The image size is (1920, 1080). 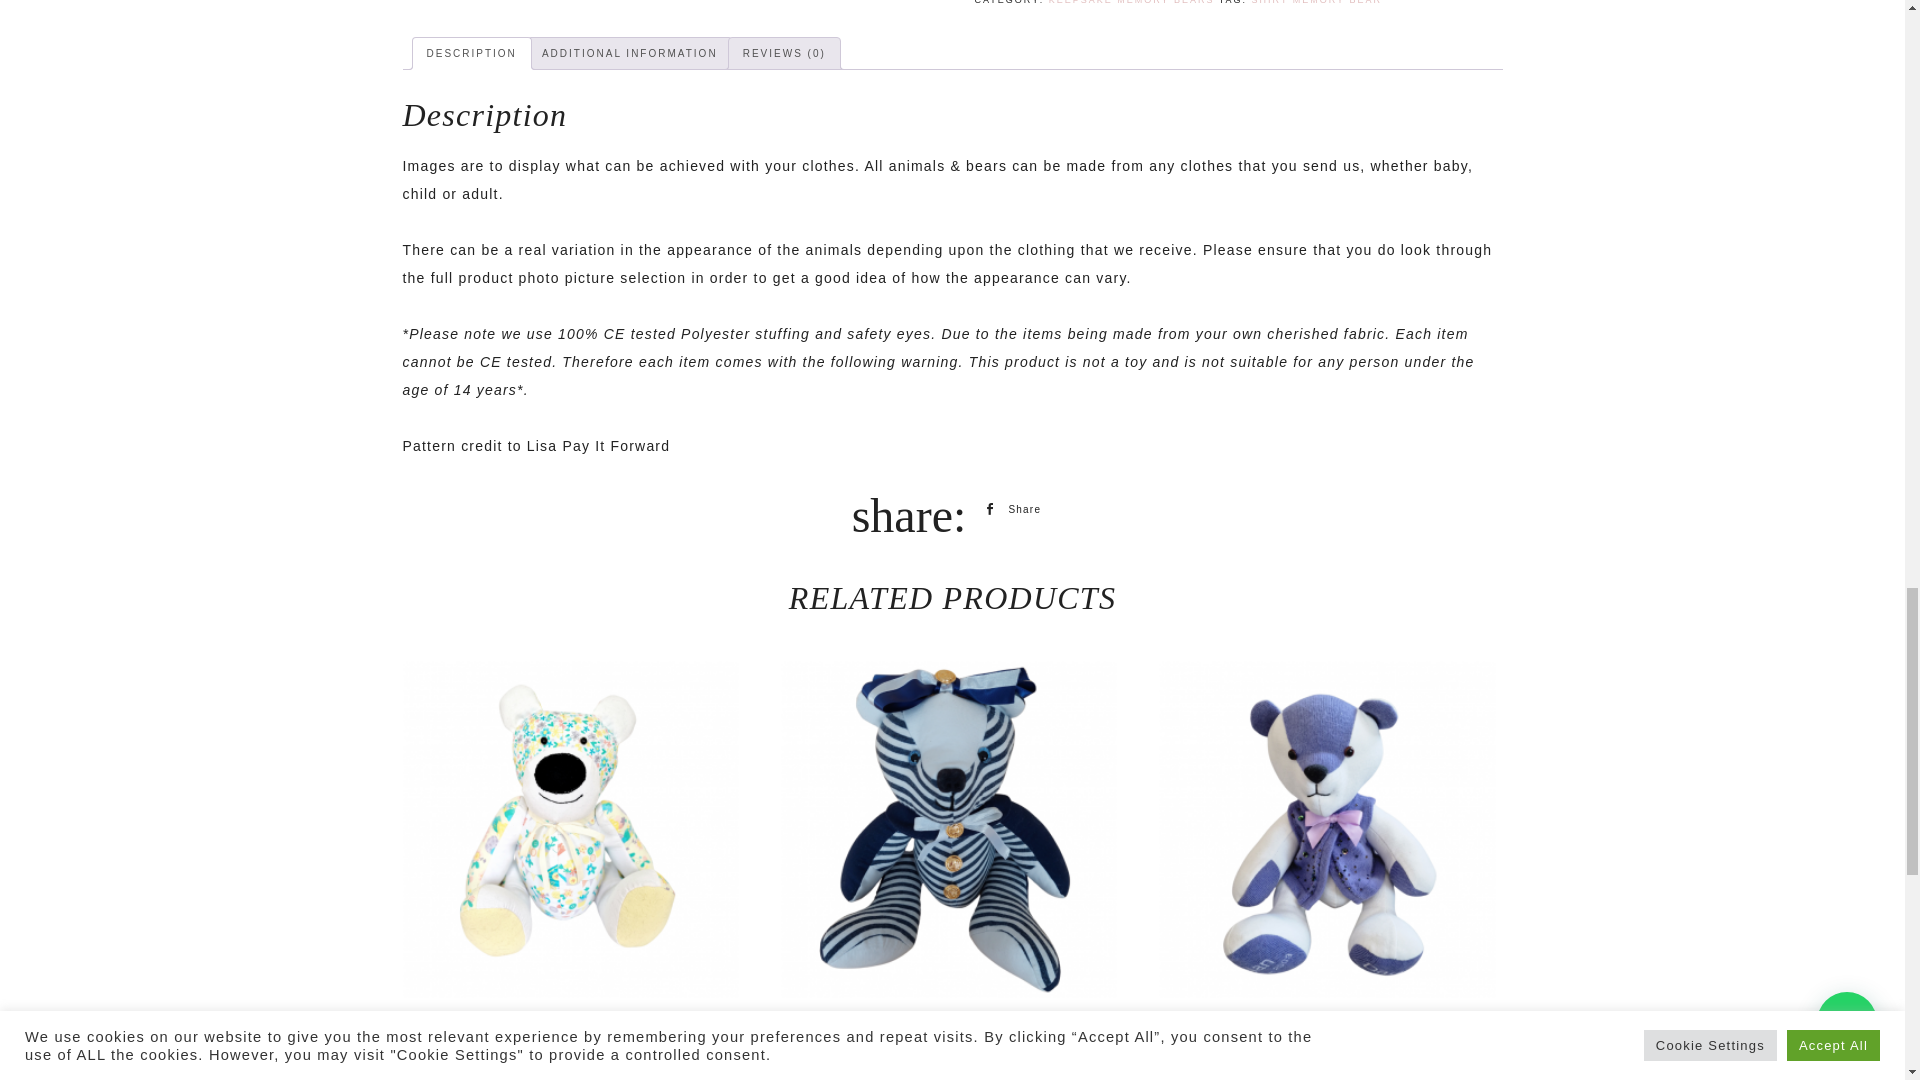 What do you see at coordinates (1010, 508) in the screenshot?
I see `Share` at bounding box center [1010, 508].